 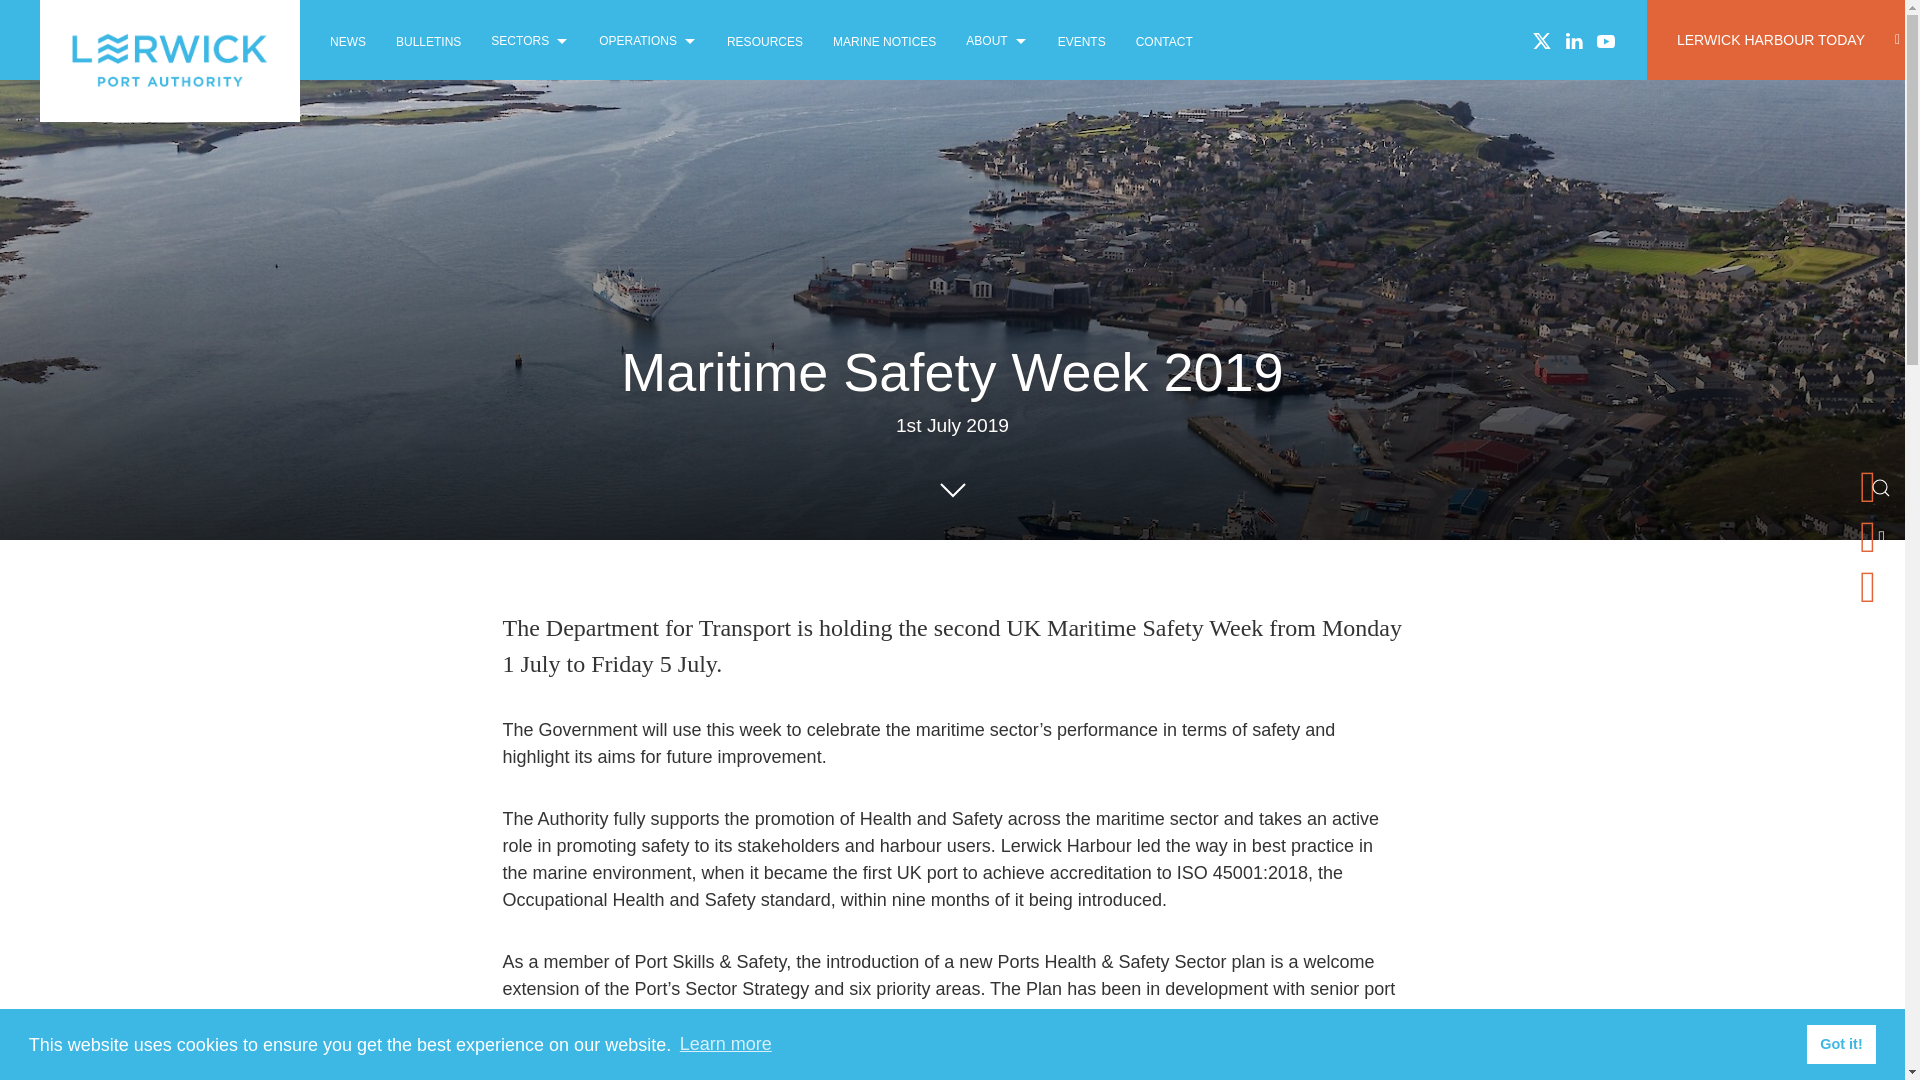 I want to click on Learn more, so click(x=725, y=1044).